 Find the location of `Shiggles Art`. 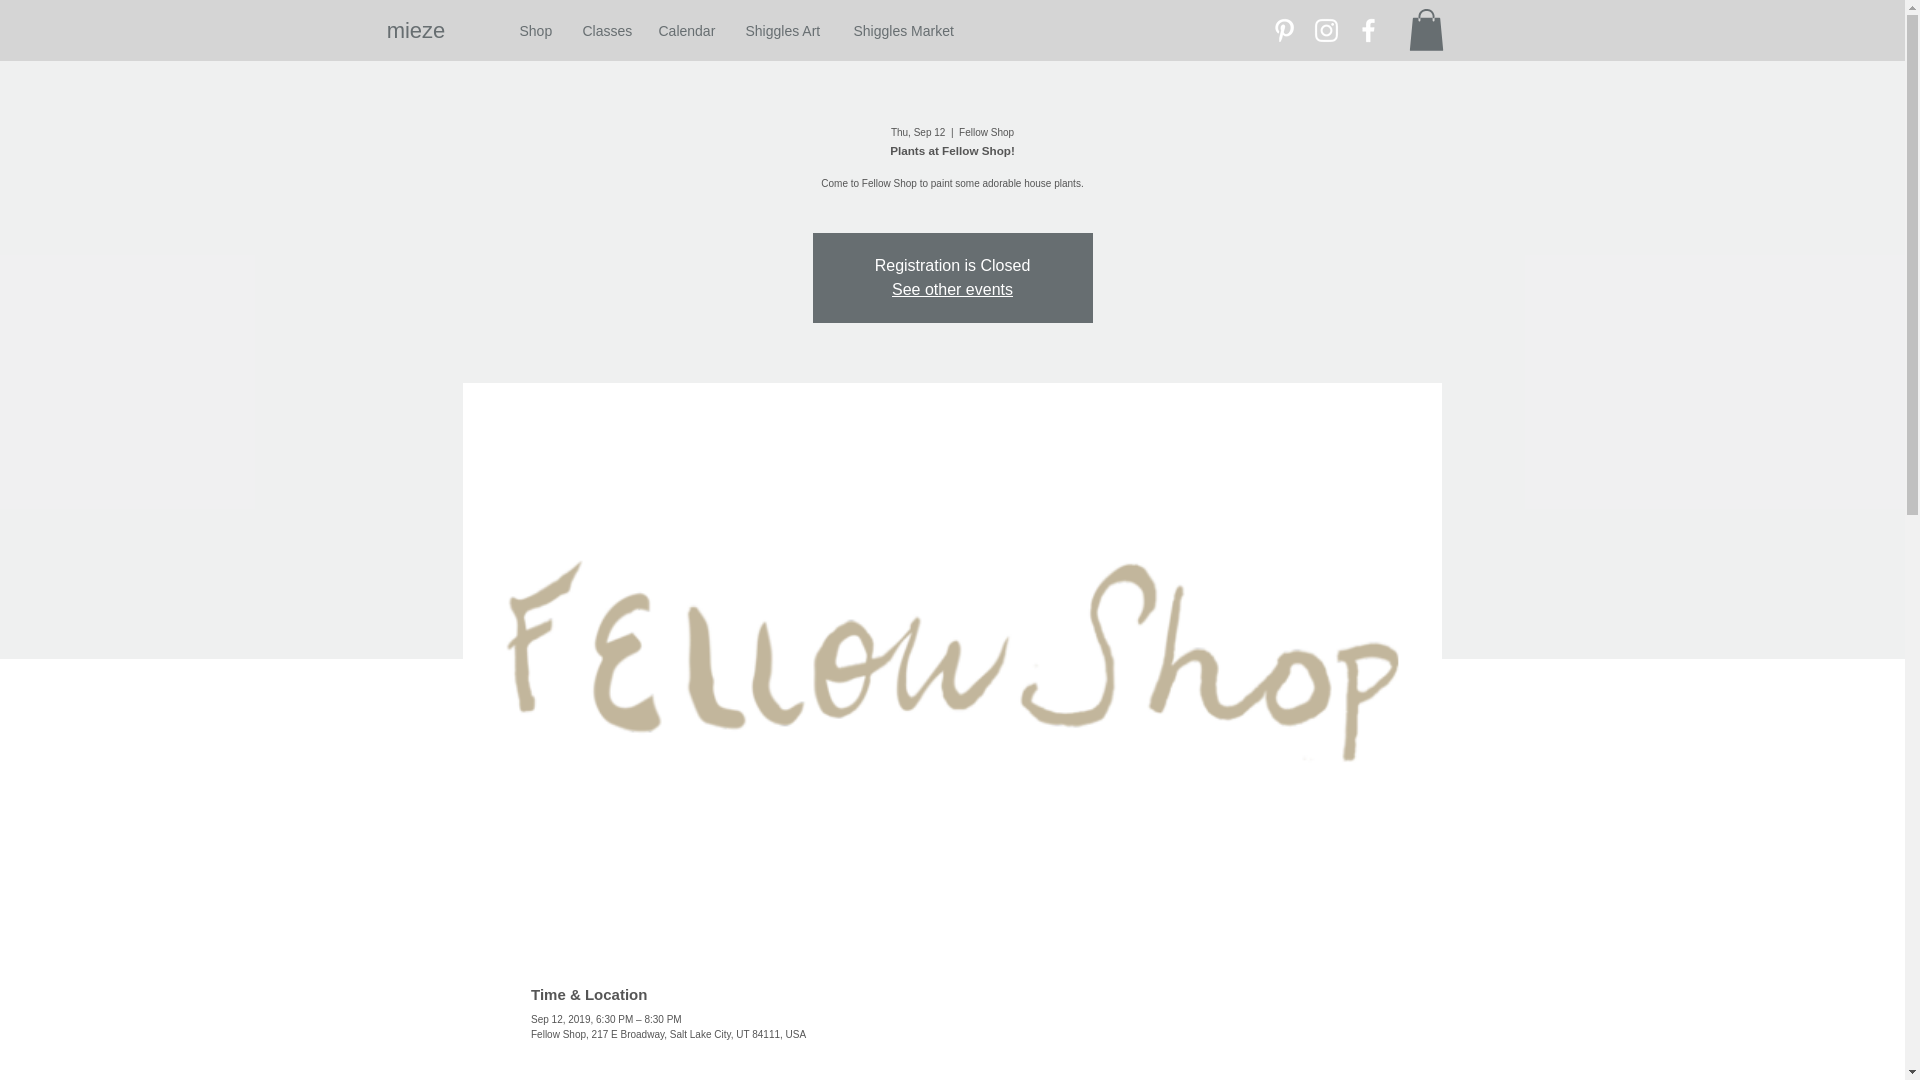

Shiggles Art is located at coordinates (783, 32).